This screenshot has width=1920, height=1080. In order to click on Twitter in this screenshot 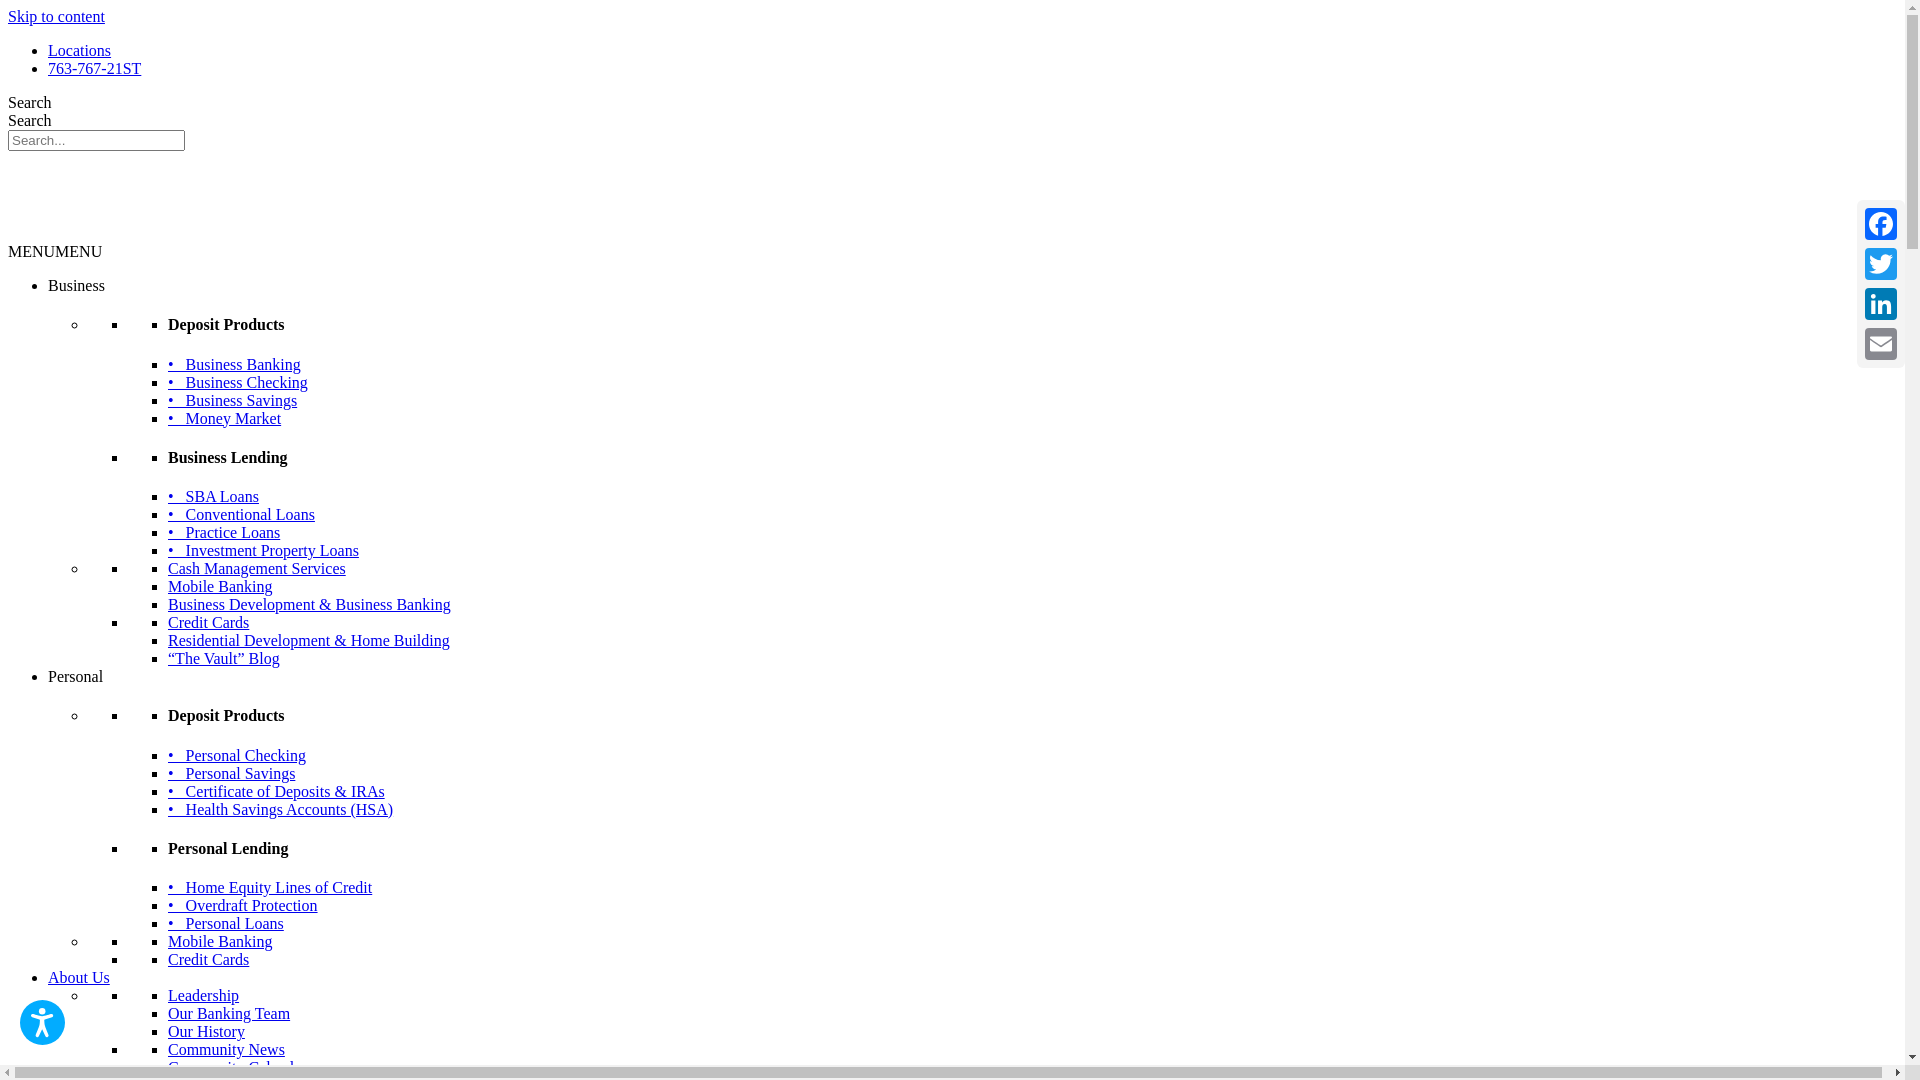, I will do `click(1881, 264)`.